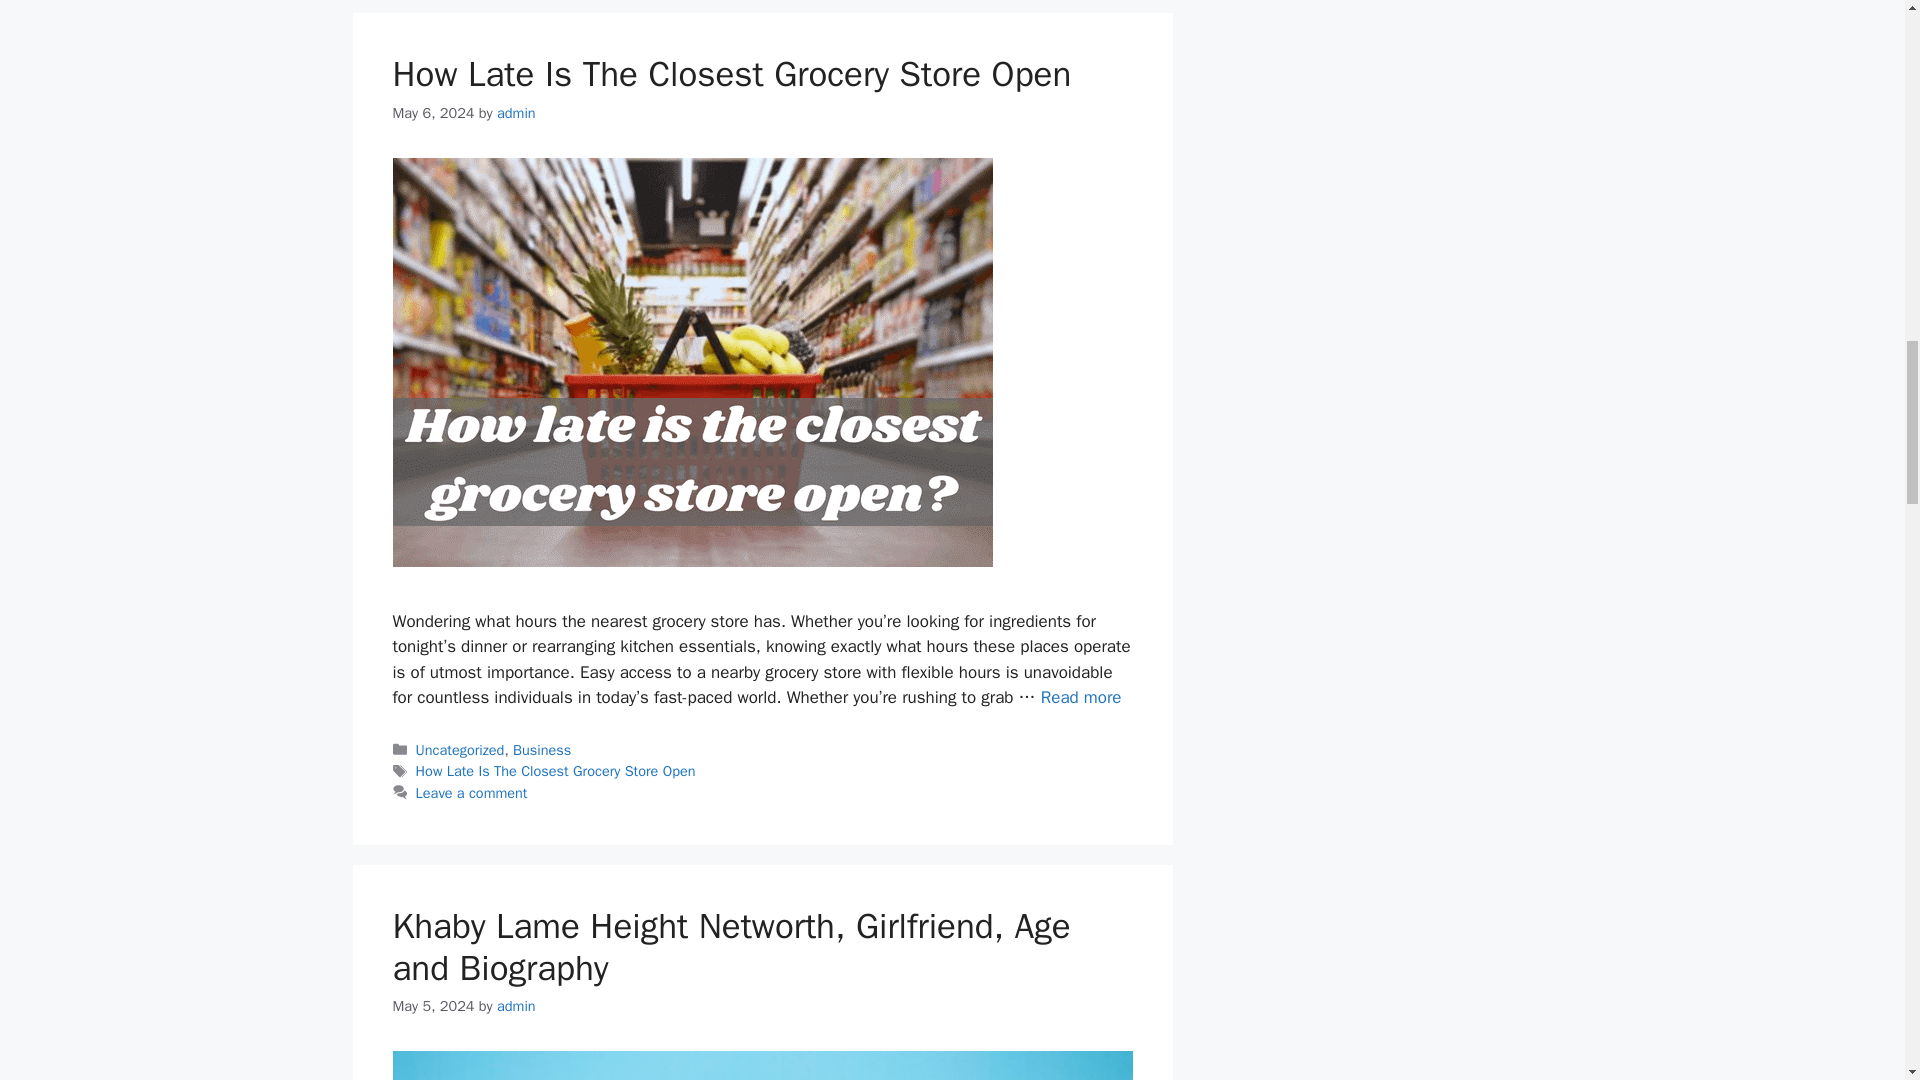  Describe the element at coordinates (541, 750) in the screenshot. I see `Business` at that location.